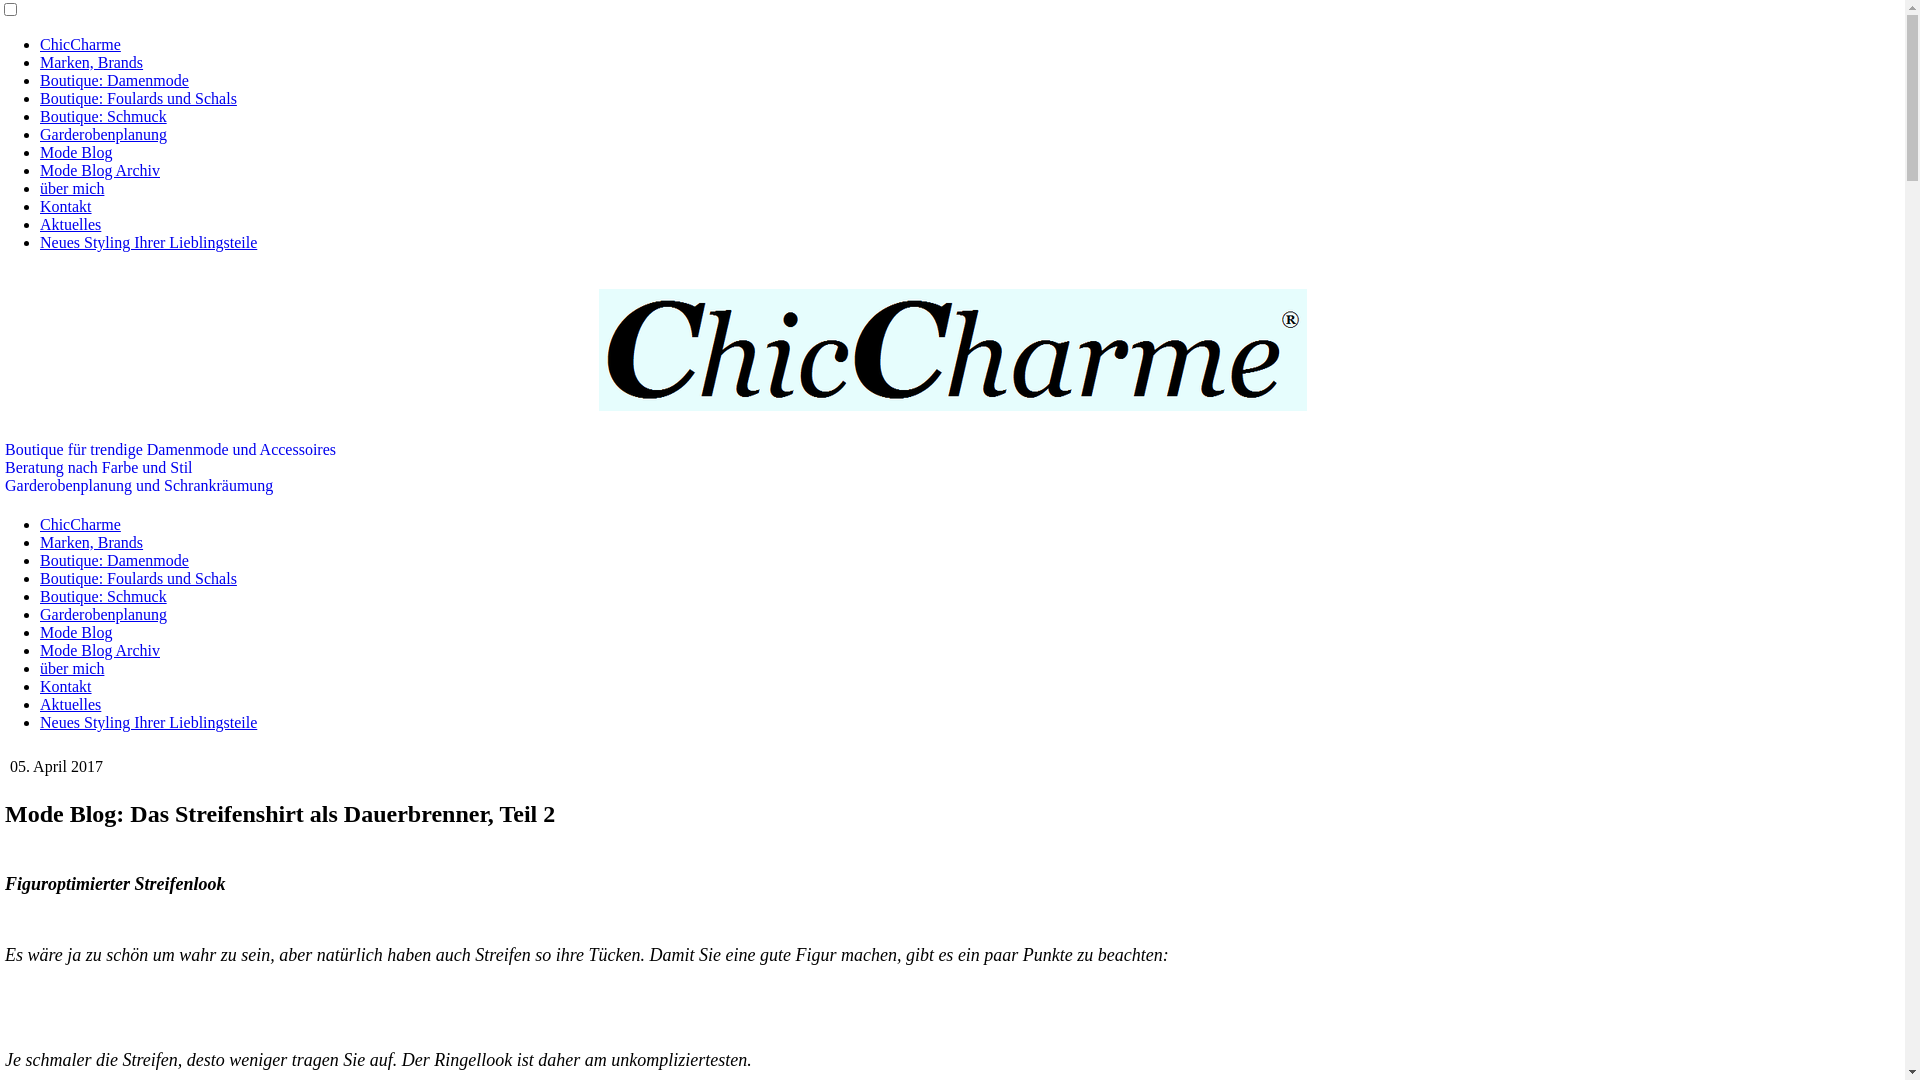 The height and width of the screenshot is (1080, 1920). I want to click on Neues Styling Ihrer Lieblingsteile, so click(148, 722).